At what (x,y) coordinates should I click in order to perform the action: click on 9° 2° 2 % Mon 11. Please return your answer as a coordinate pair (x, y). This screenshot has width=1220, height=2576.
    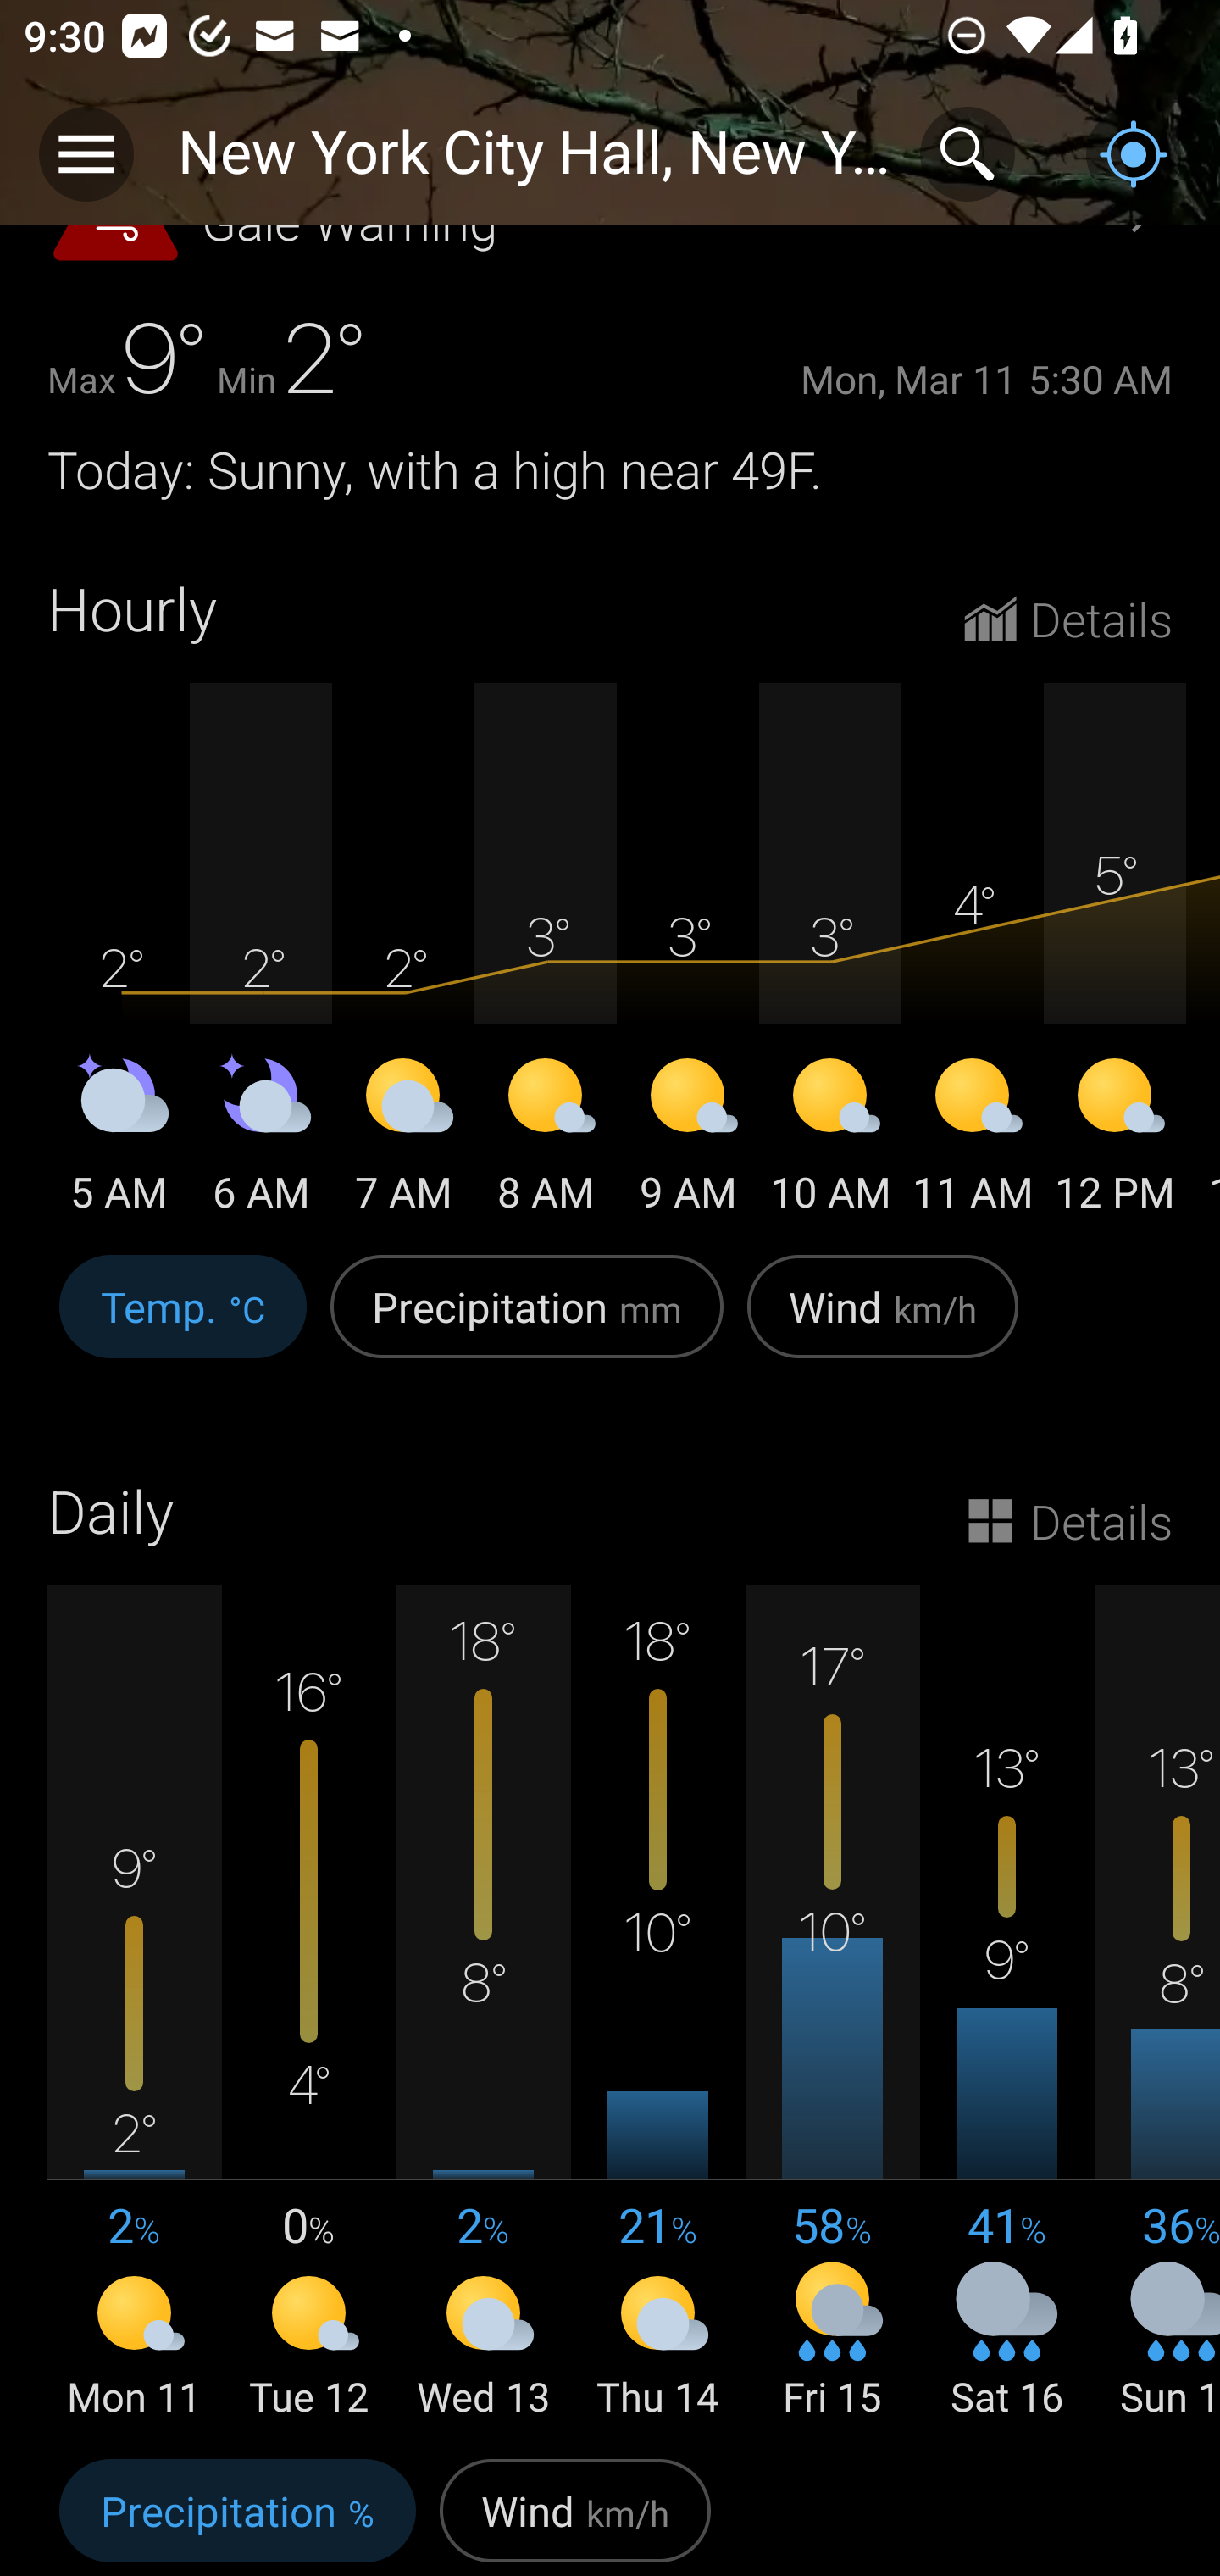
    Looking at the image, I should click on (135, 2003).